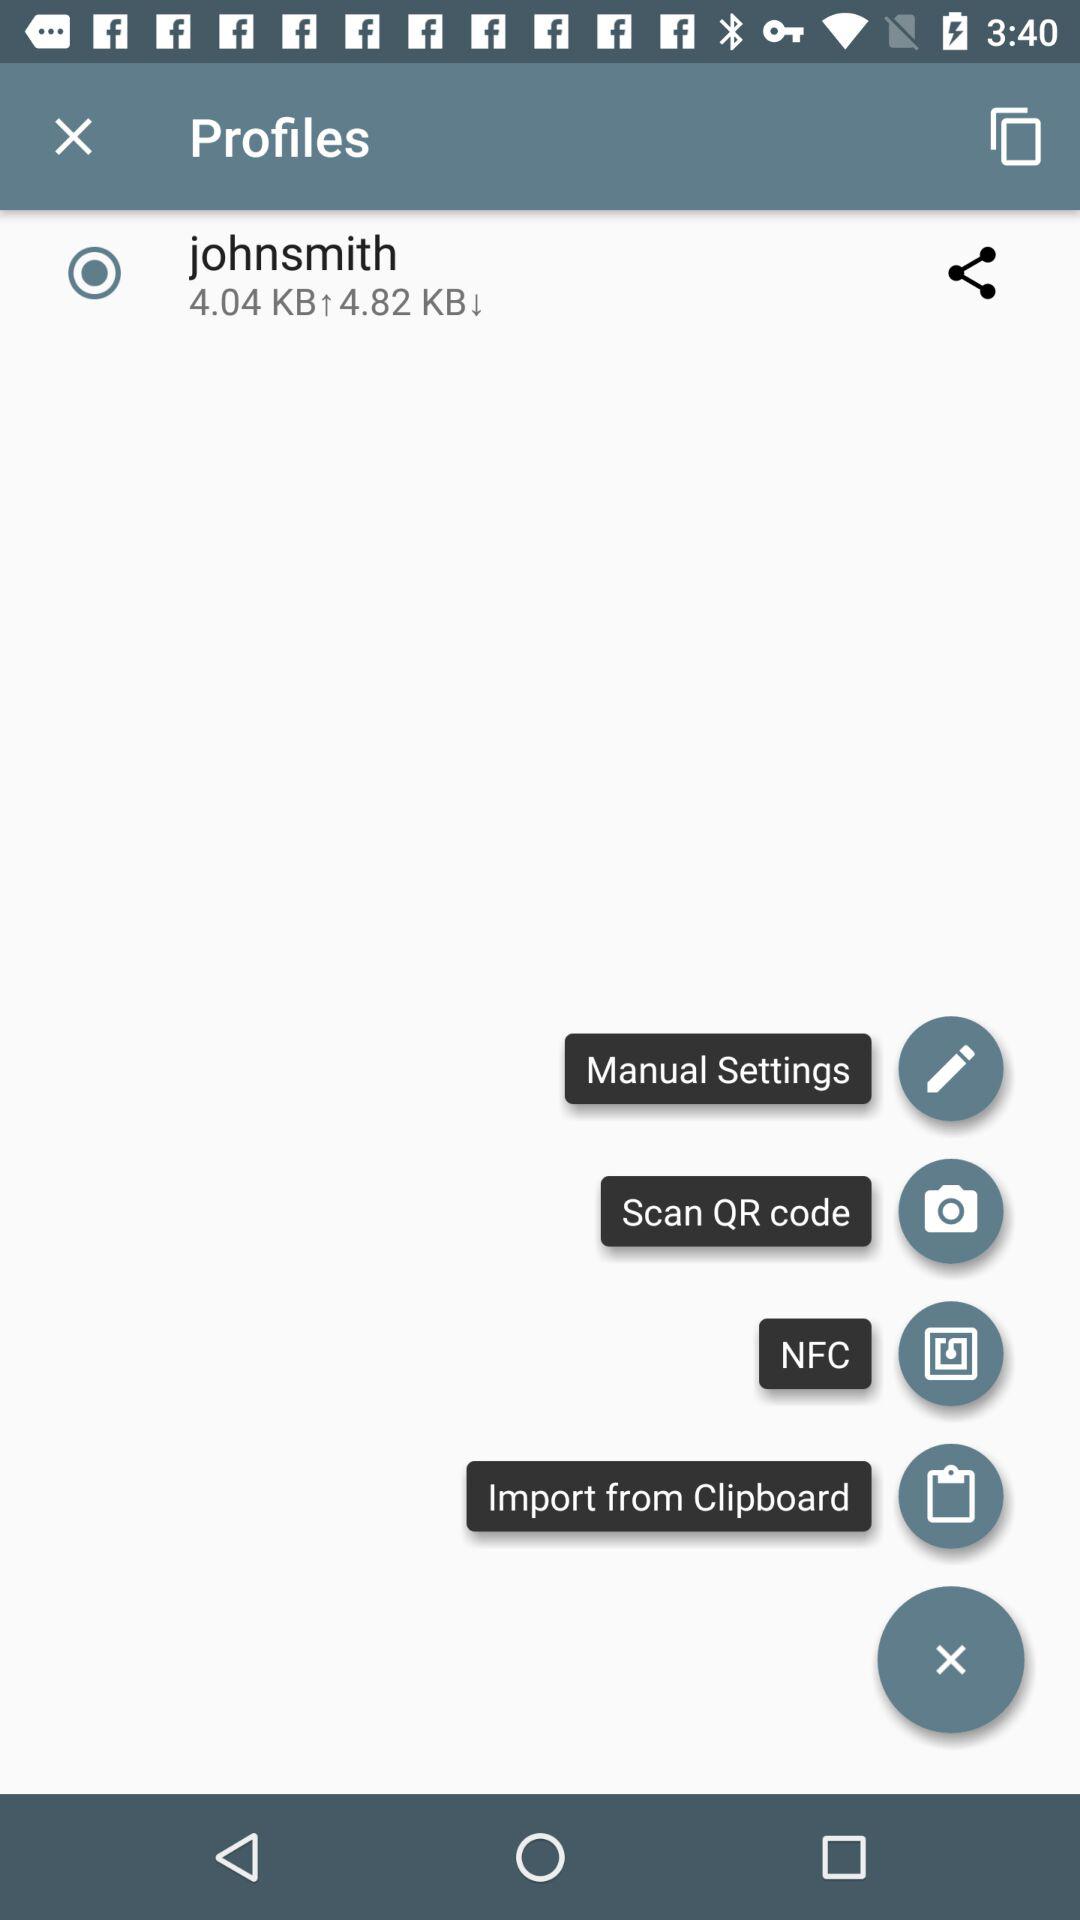 Image resolution: width=1080 pixels, height=1920 pixels. I want to click on scan qr code option, so click(951, 1211).